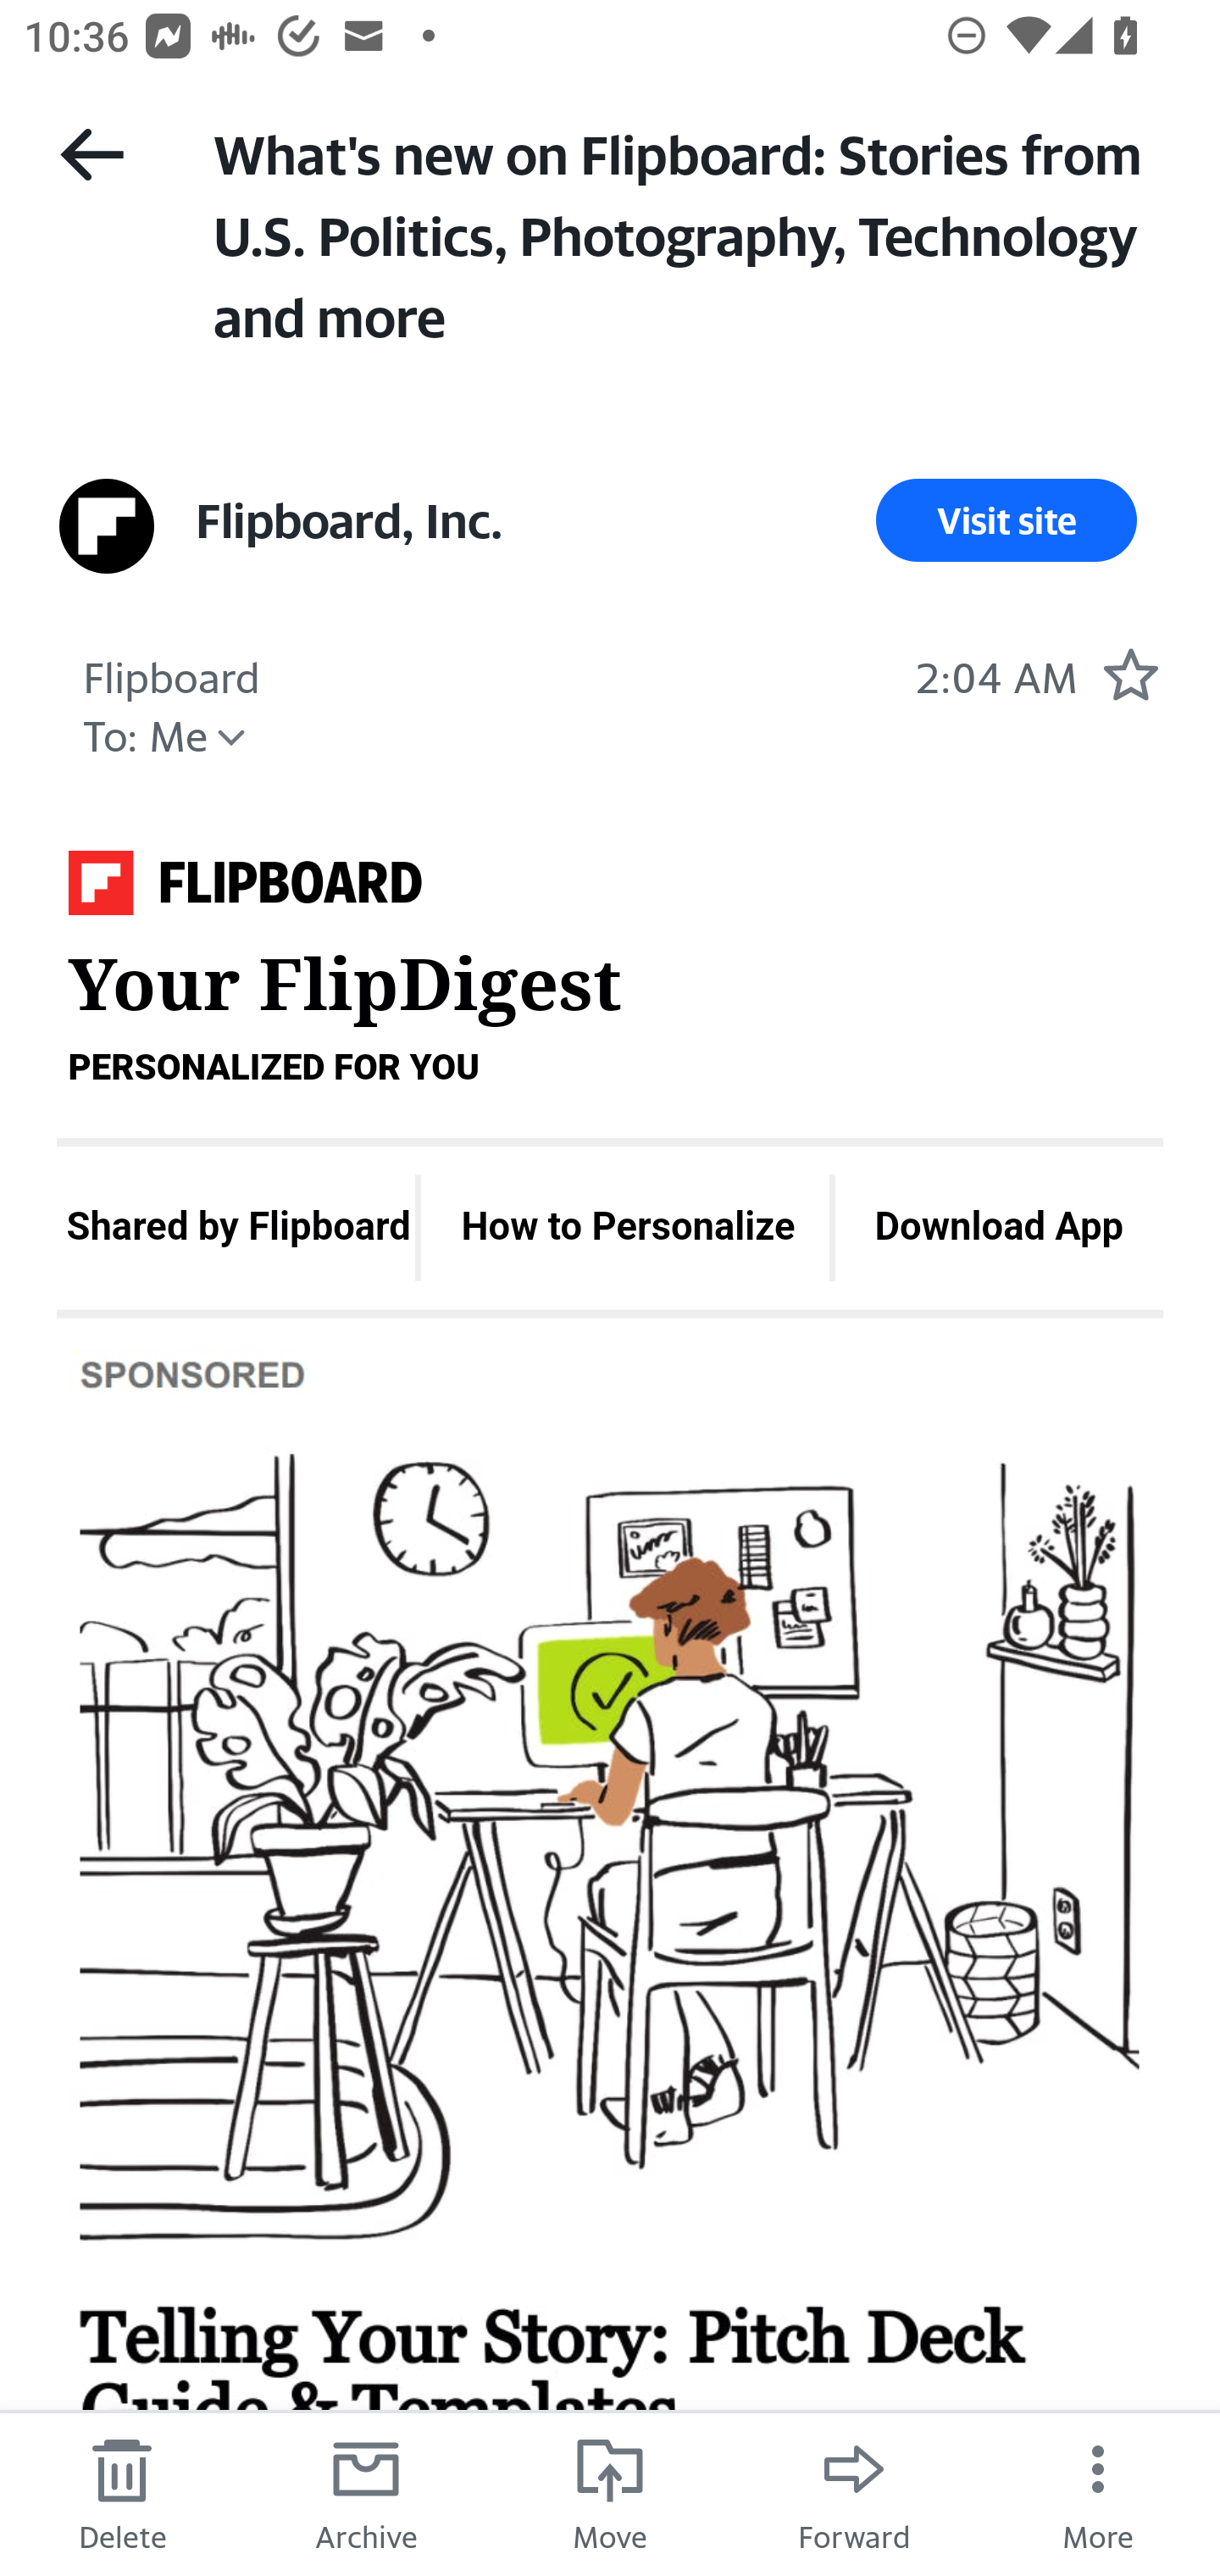  What do you see at coordinates (366, 2493) in the screenshot?
I see `Archive` at bounding box center [366, 2493].